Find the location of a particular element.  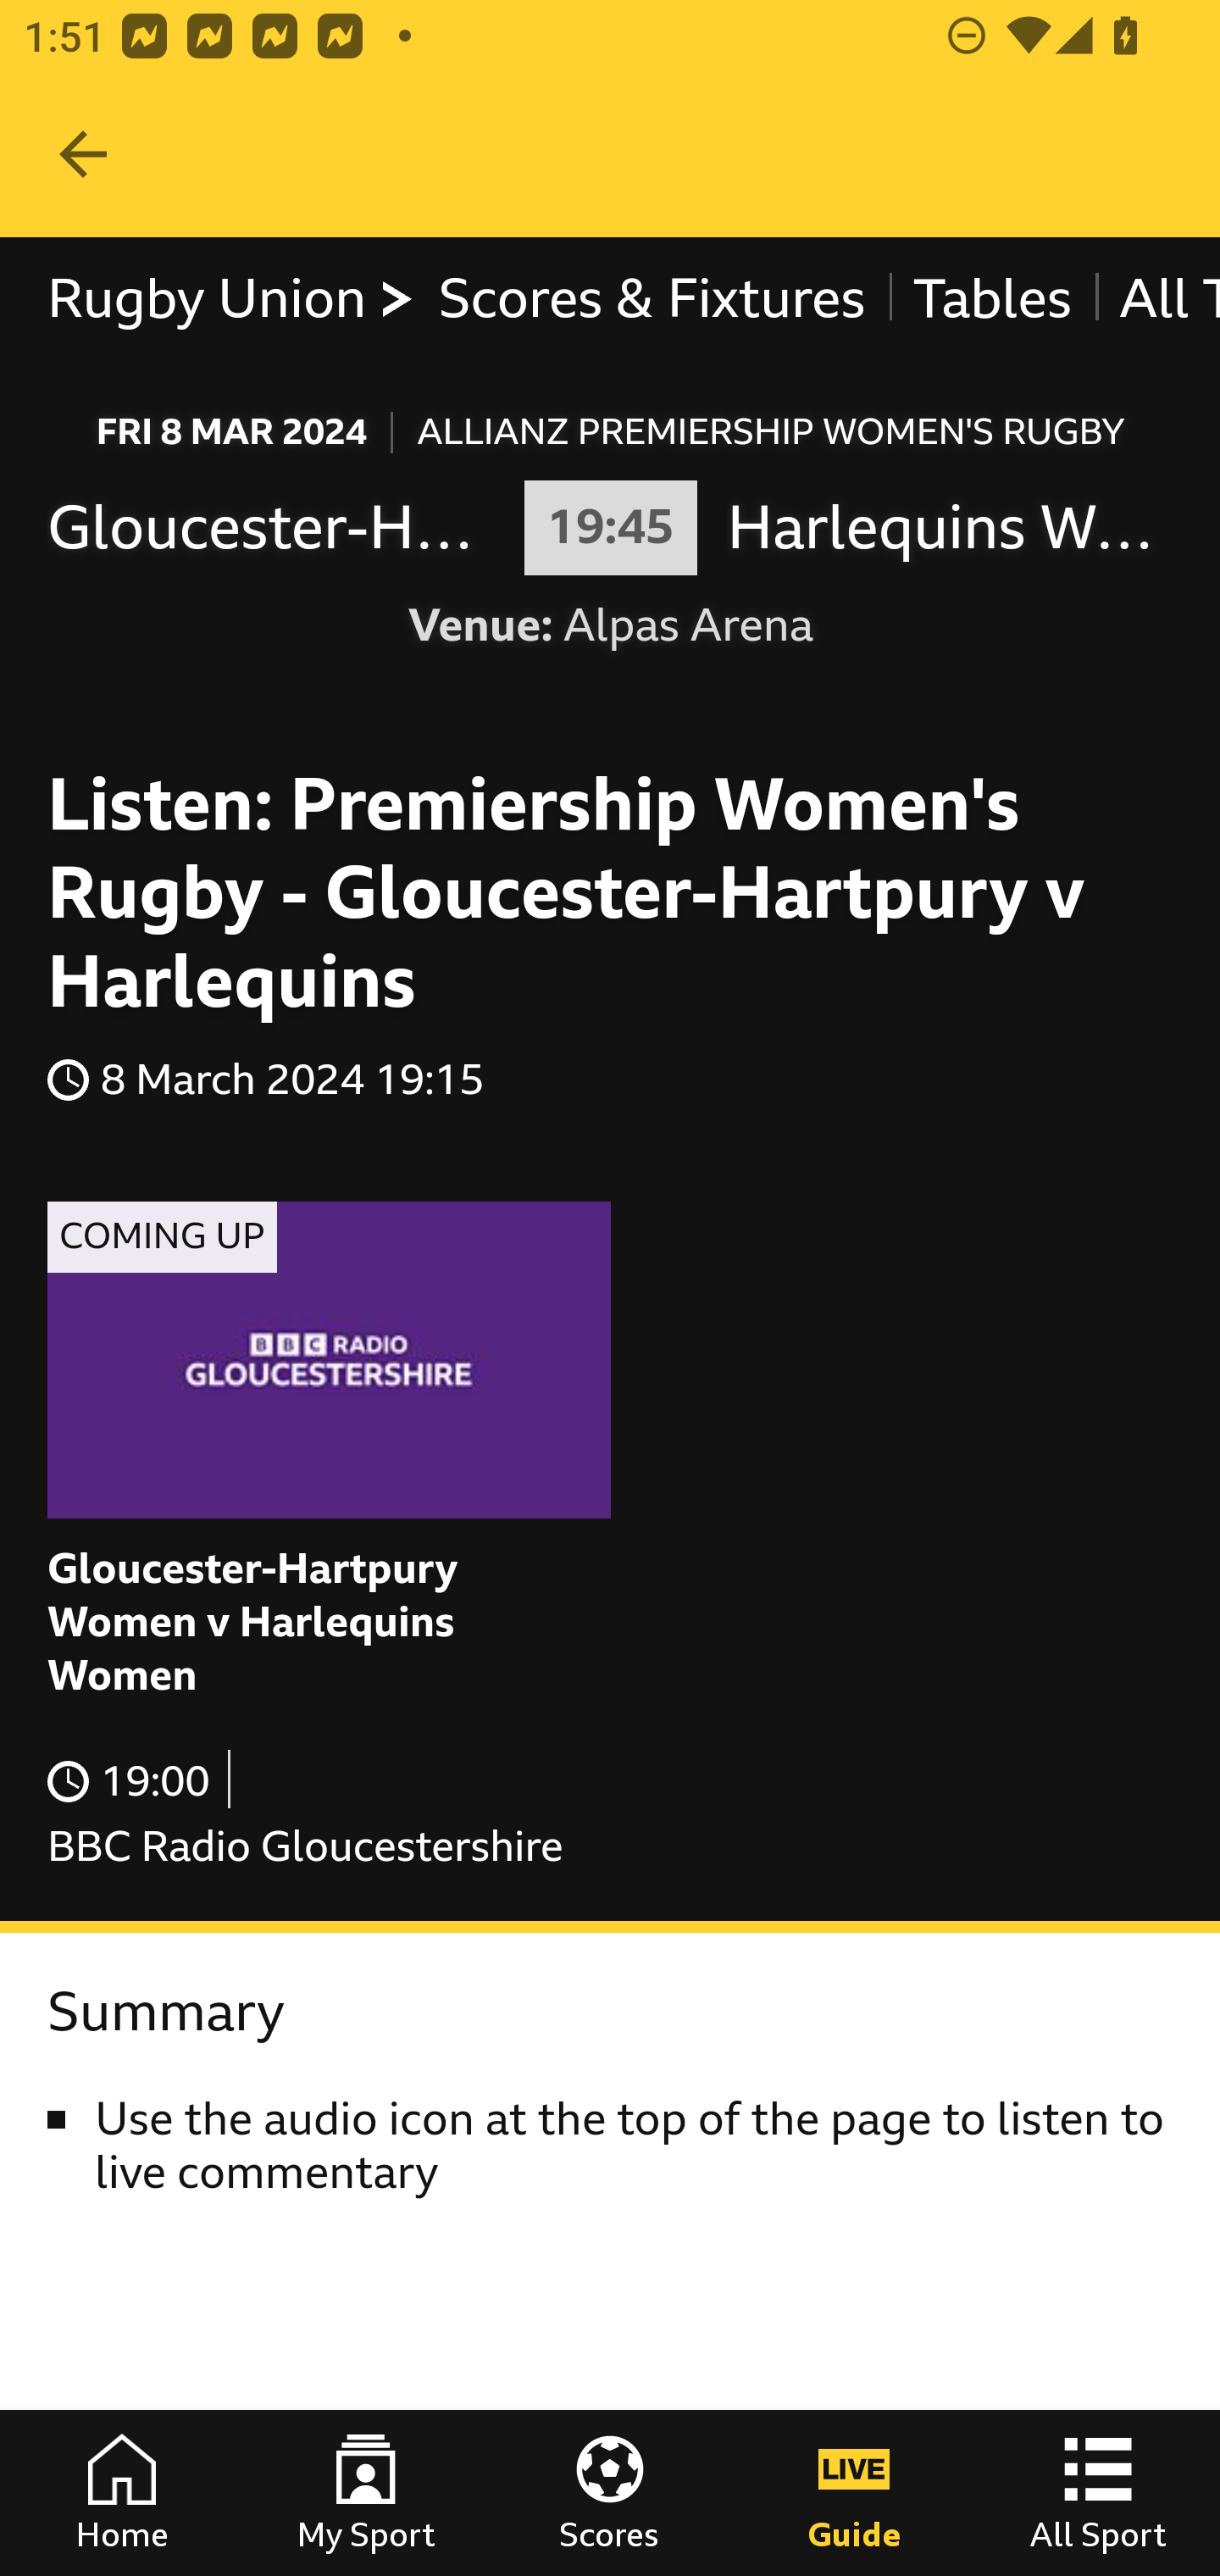

Rugby Union  is located at coordinates (230, 298).